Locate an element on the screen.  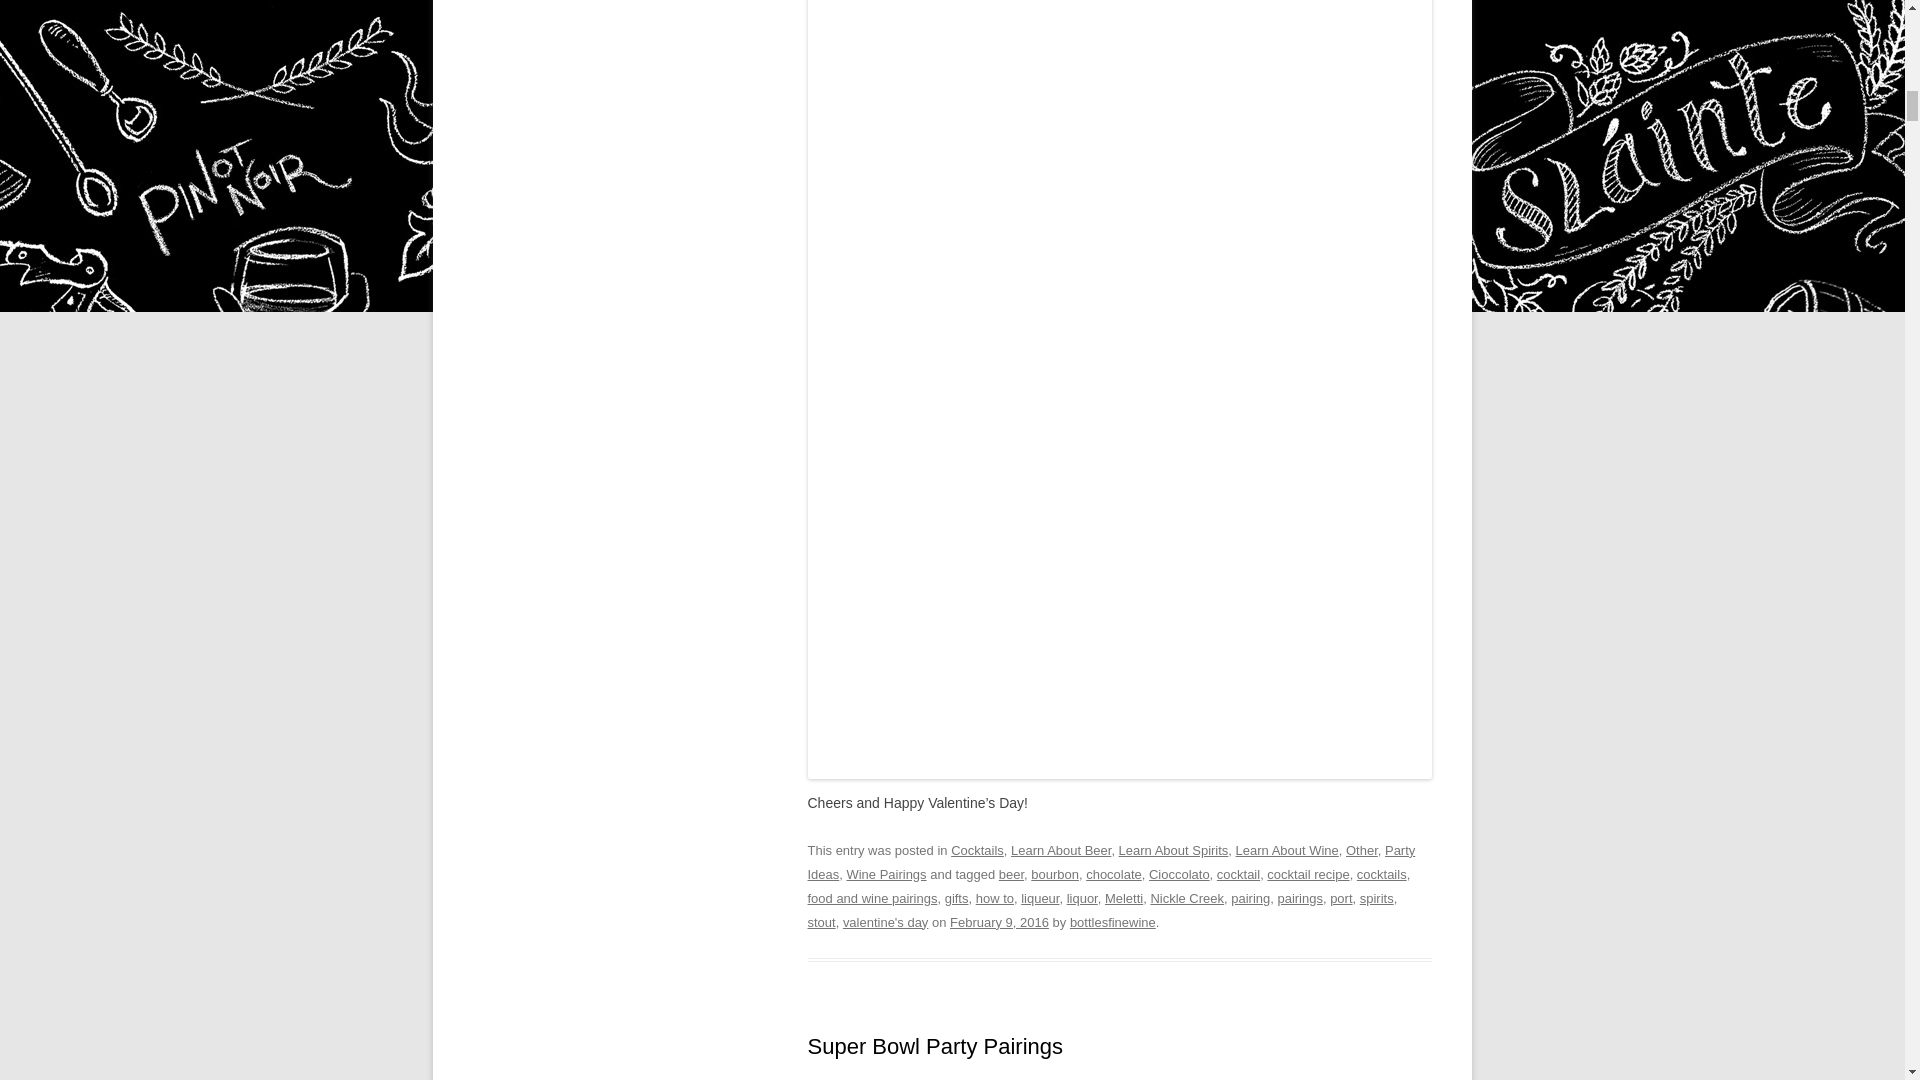
liqueur is located at coordinates (1040, 898).